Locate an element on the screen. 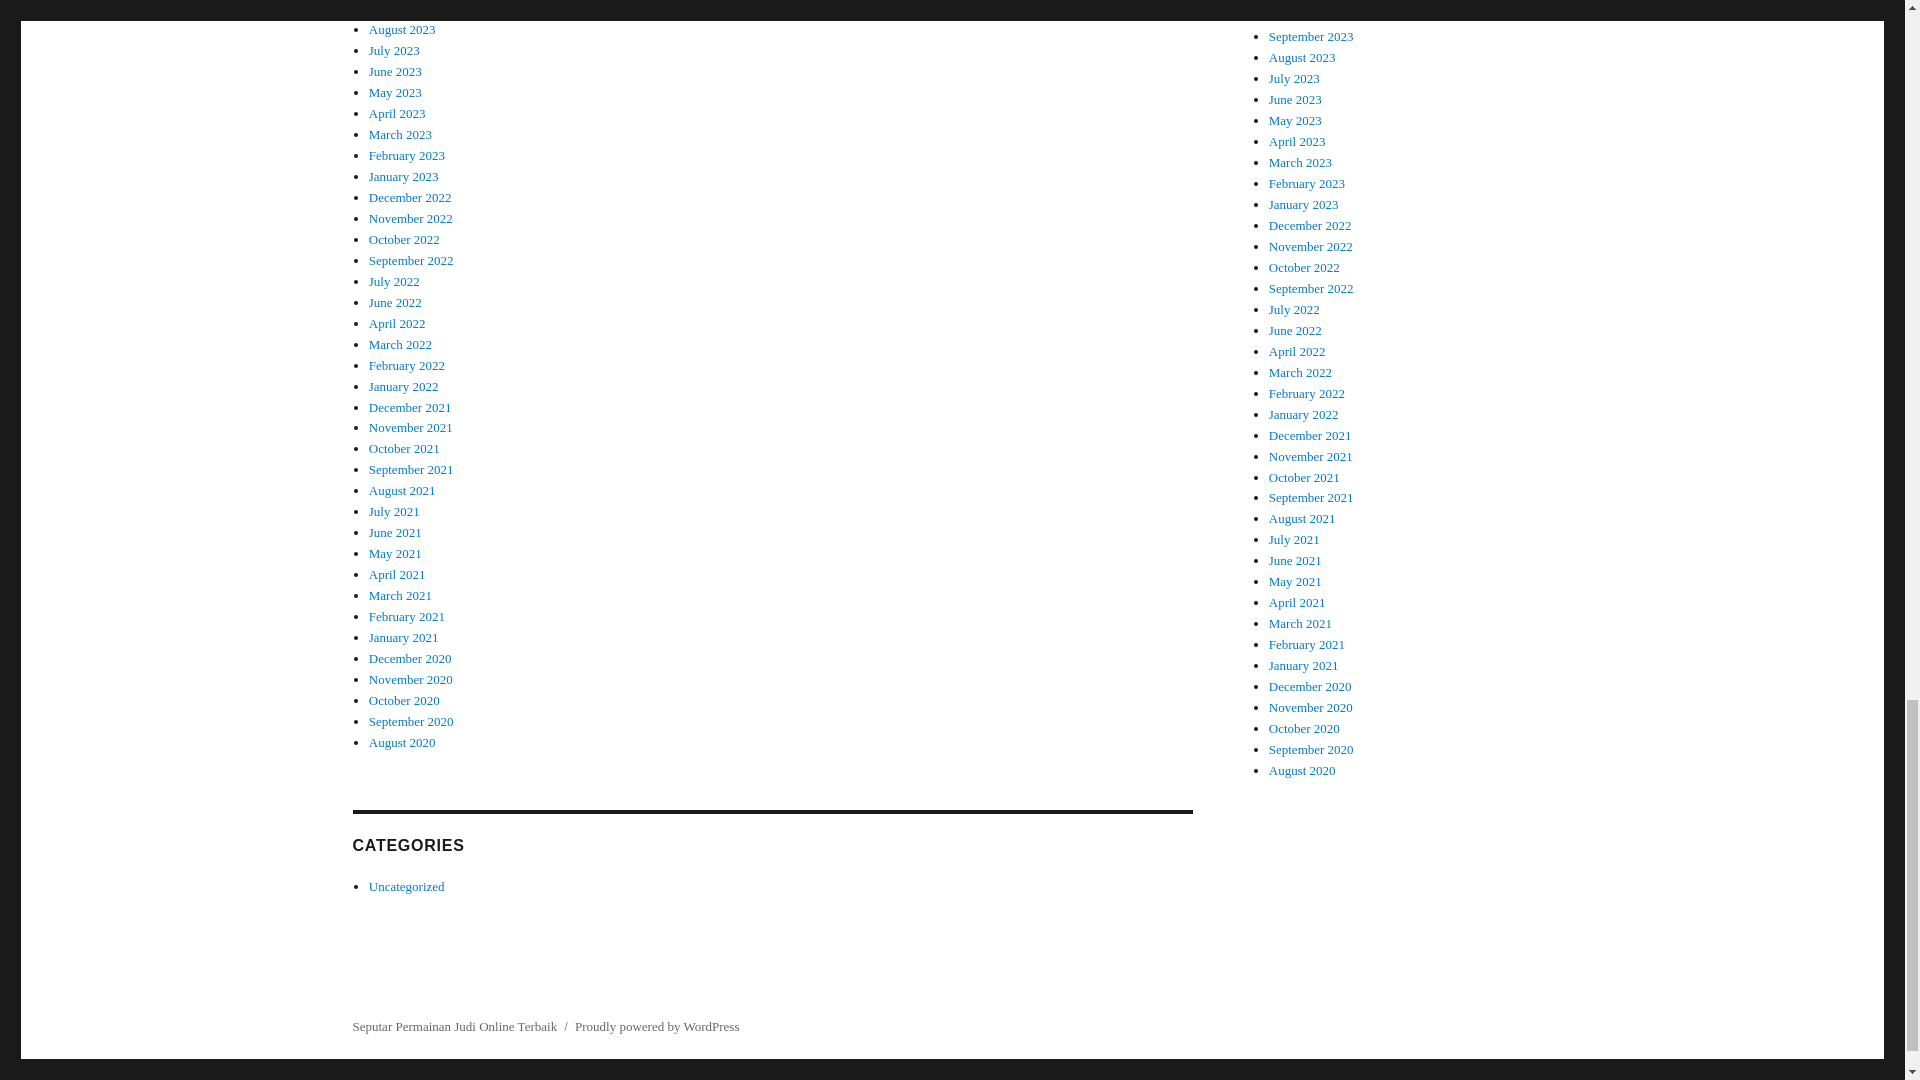 The height and width of the screenshot is (1080, 1920). March 2023 is located at coordinates (400, 134).